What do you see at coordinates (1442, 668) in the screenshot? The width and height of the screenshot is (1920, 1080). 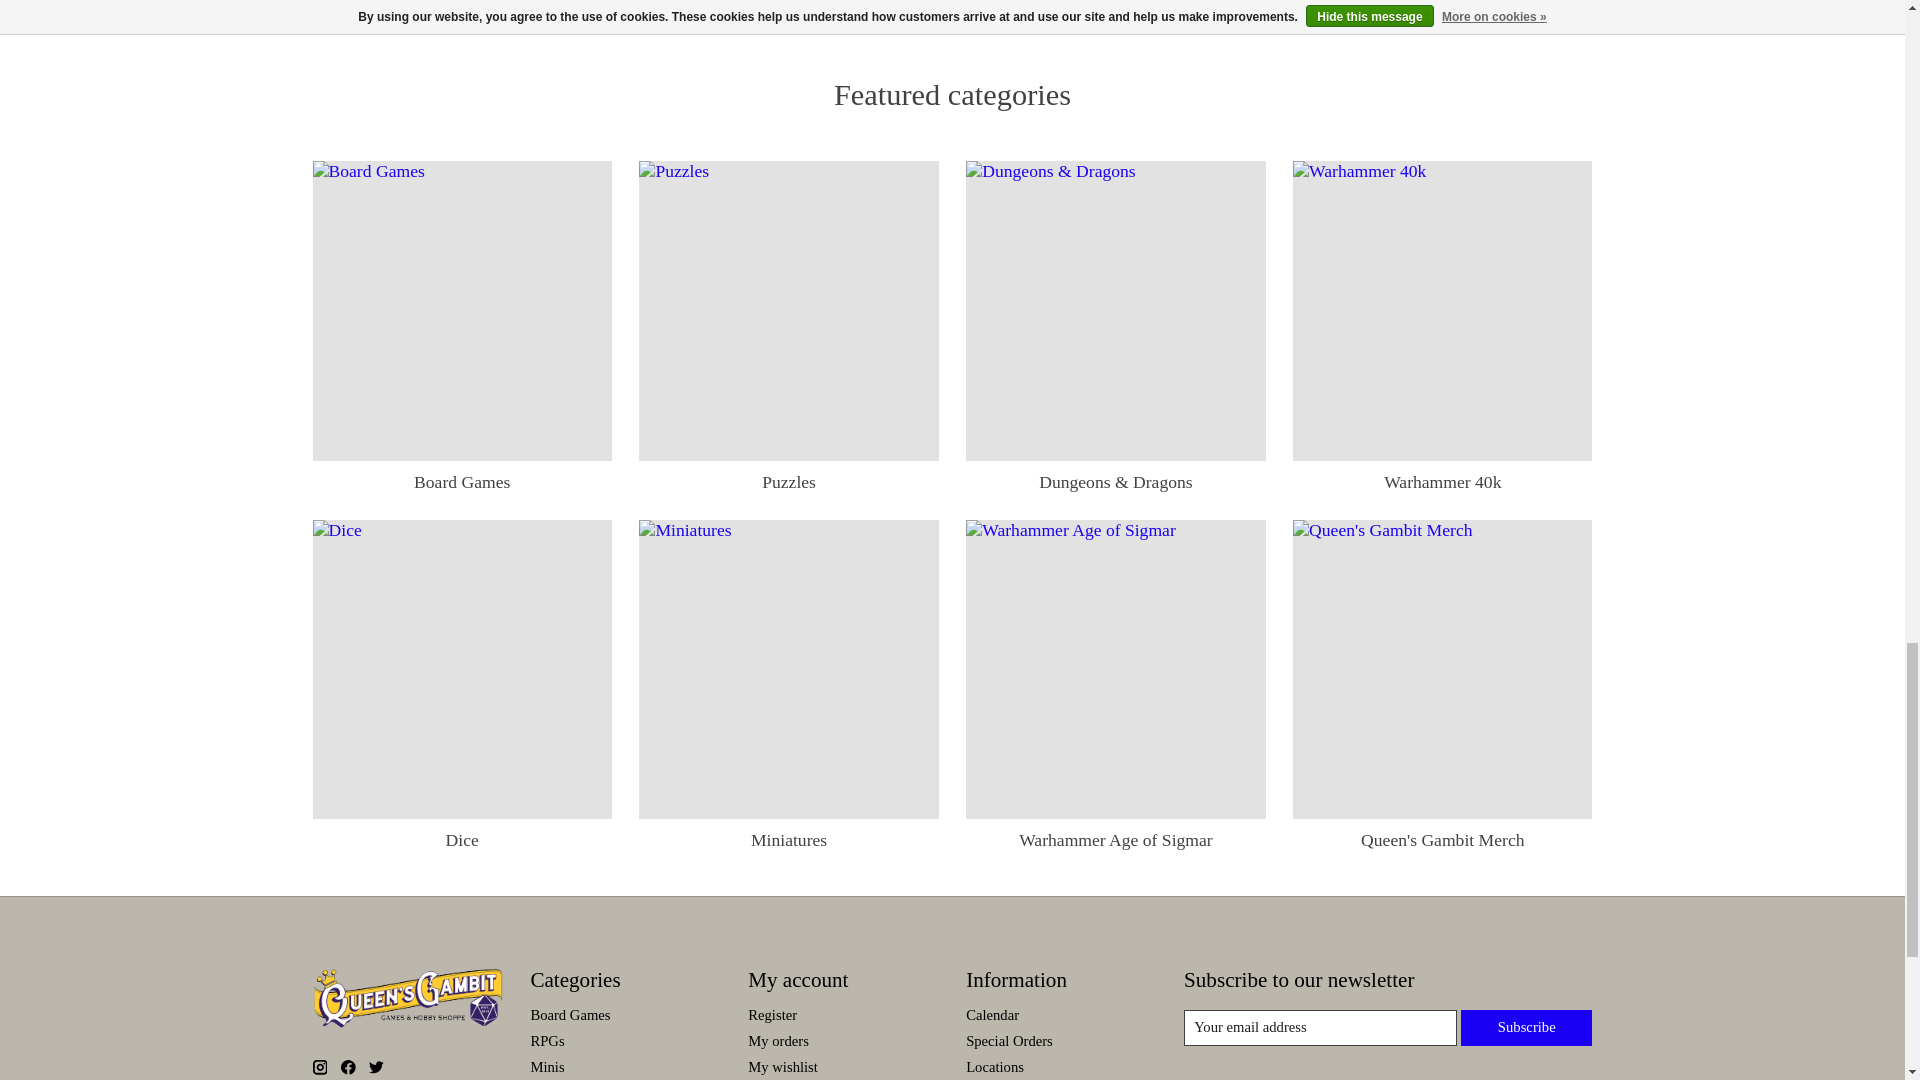 I see `Queen's Gambit Merch` at bounding box center [1442, 668].